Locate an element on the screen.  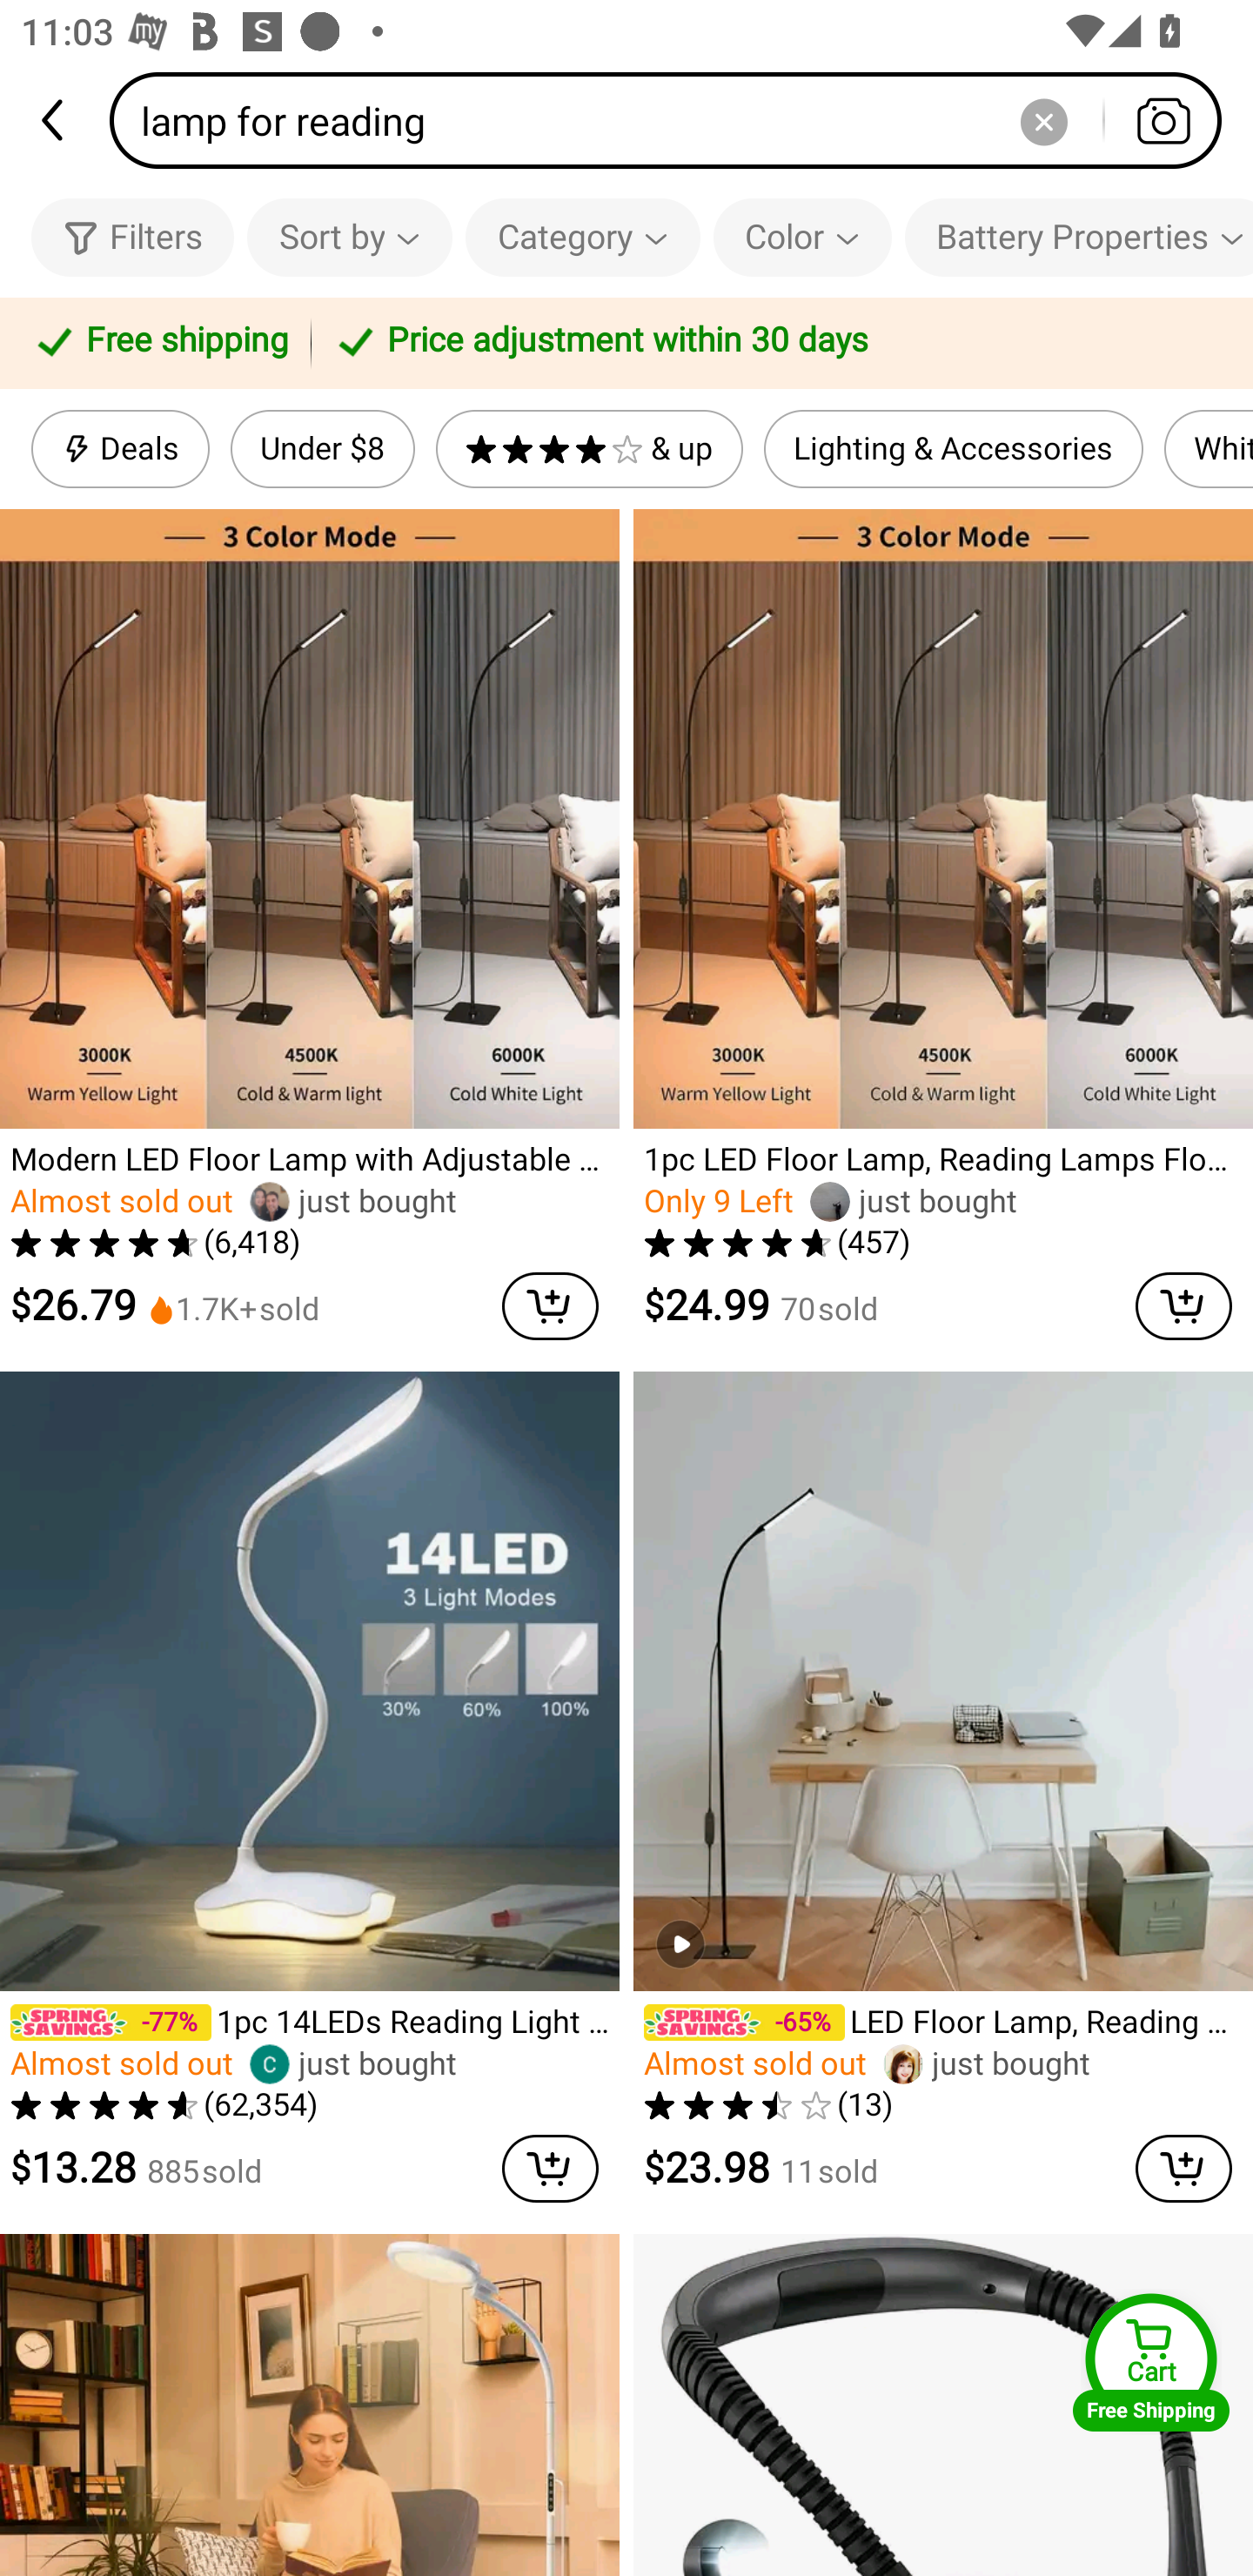
Under $8 is located at coordinates (322, 449).